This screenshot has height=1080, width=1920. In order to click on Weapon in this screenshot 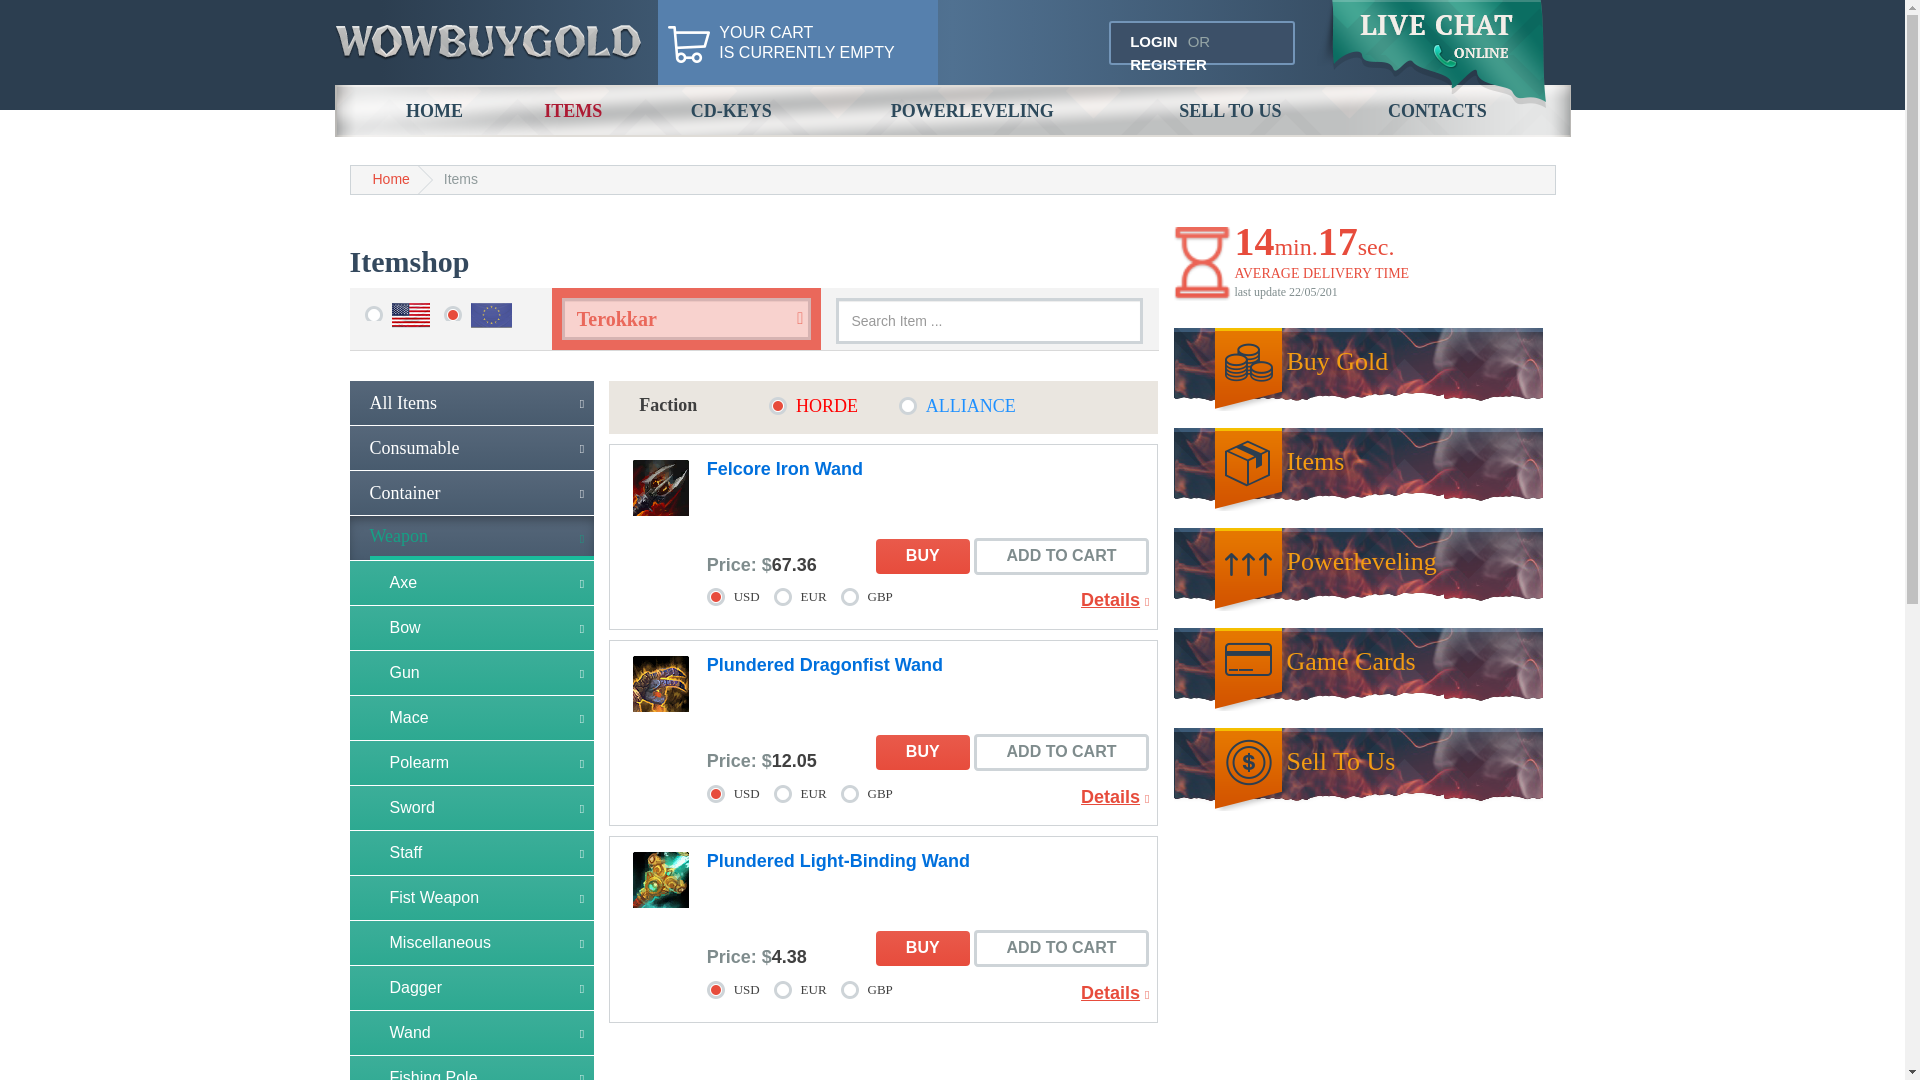, I will do `click(472, 538)`.